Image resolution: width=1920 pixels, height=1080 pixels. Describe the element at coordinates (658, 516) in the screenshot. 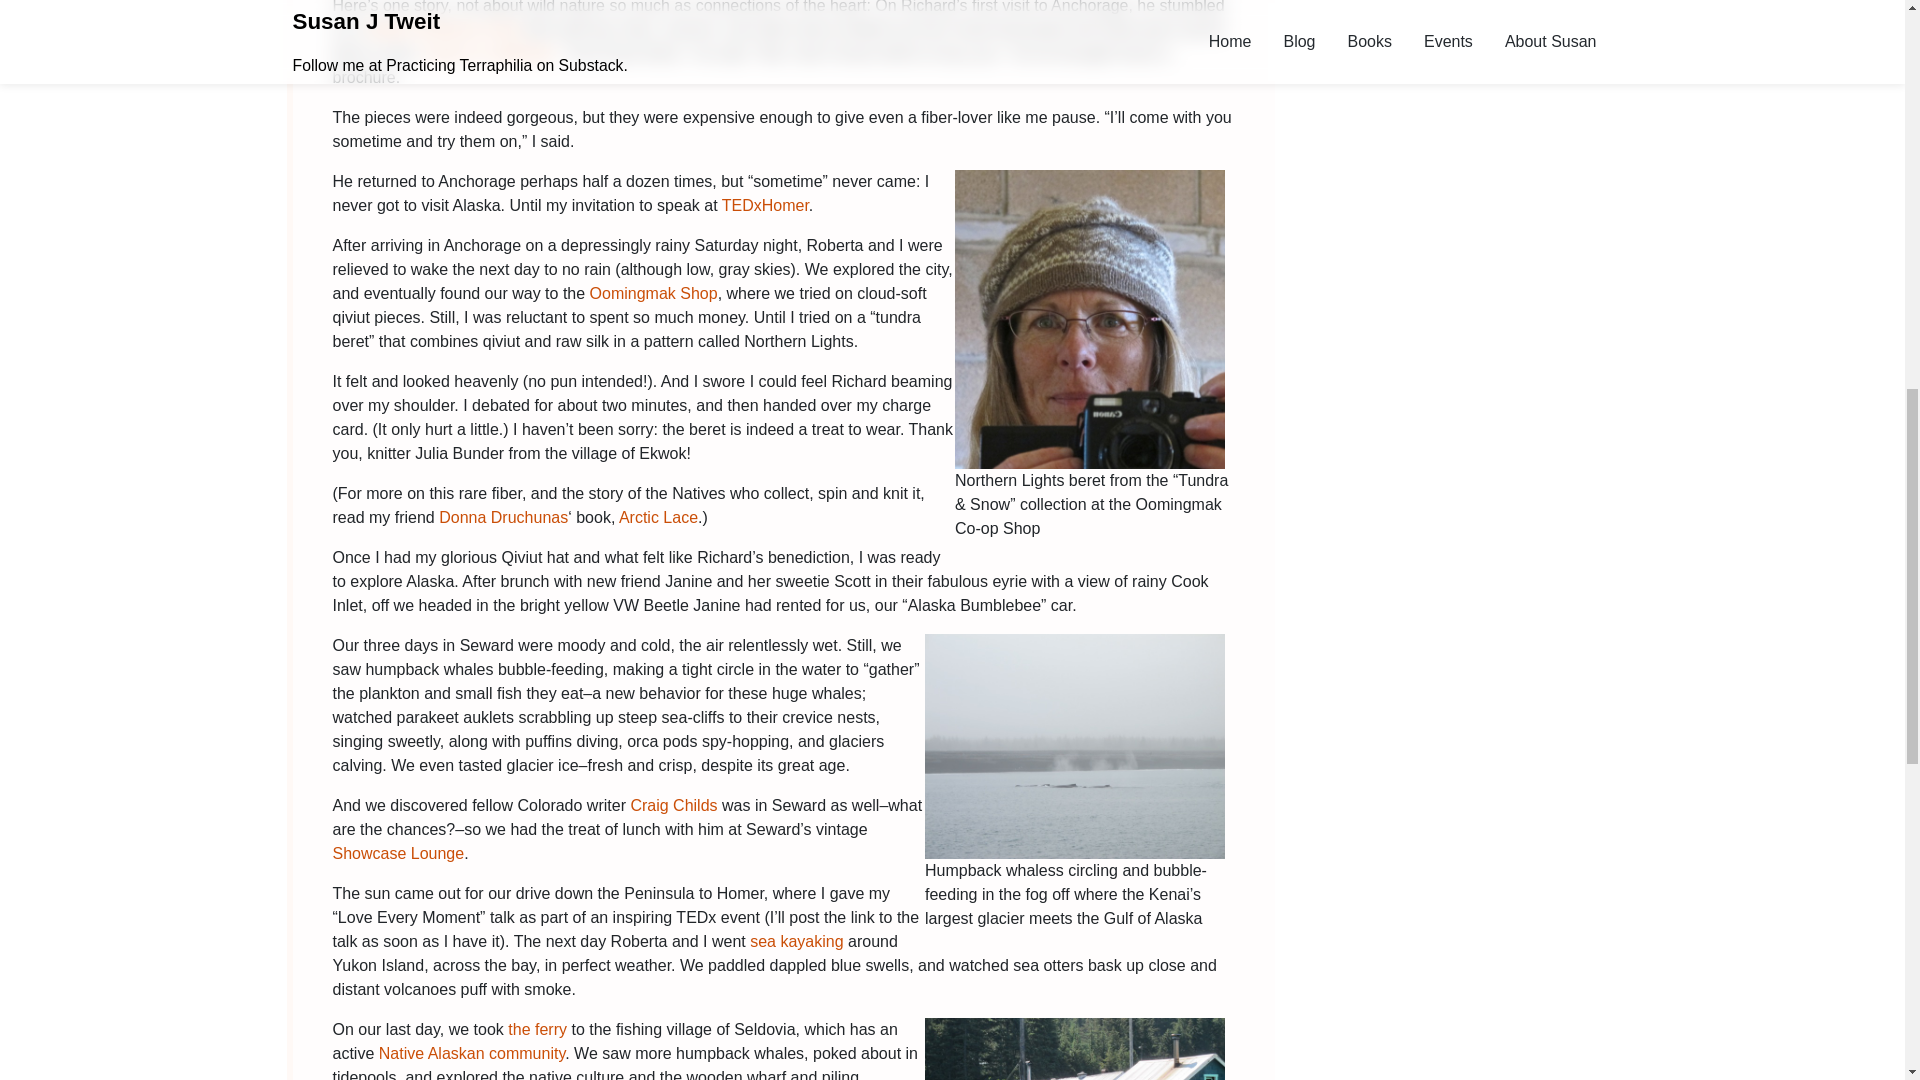

I see `Arctic Lace` at that location.